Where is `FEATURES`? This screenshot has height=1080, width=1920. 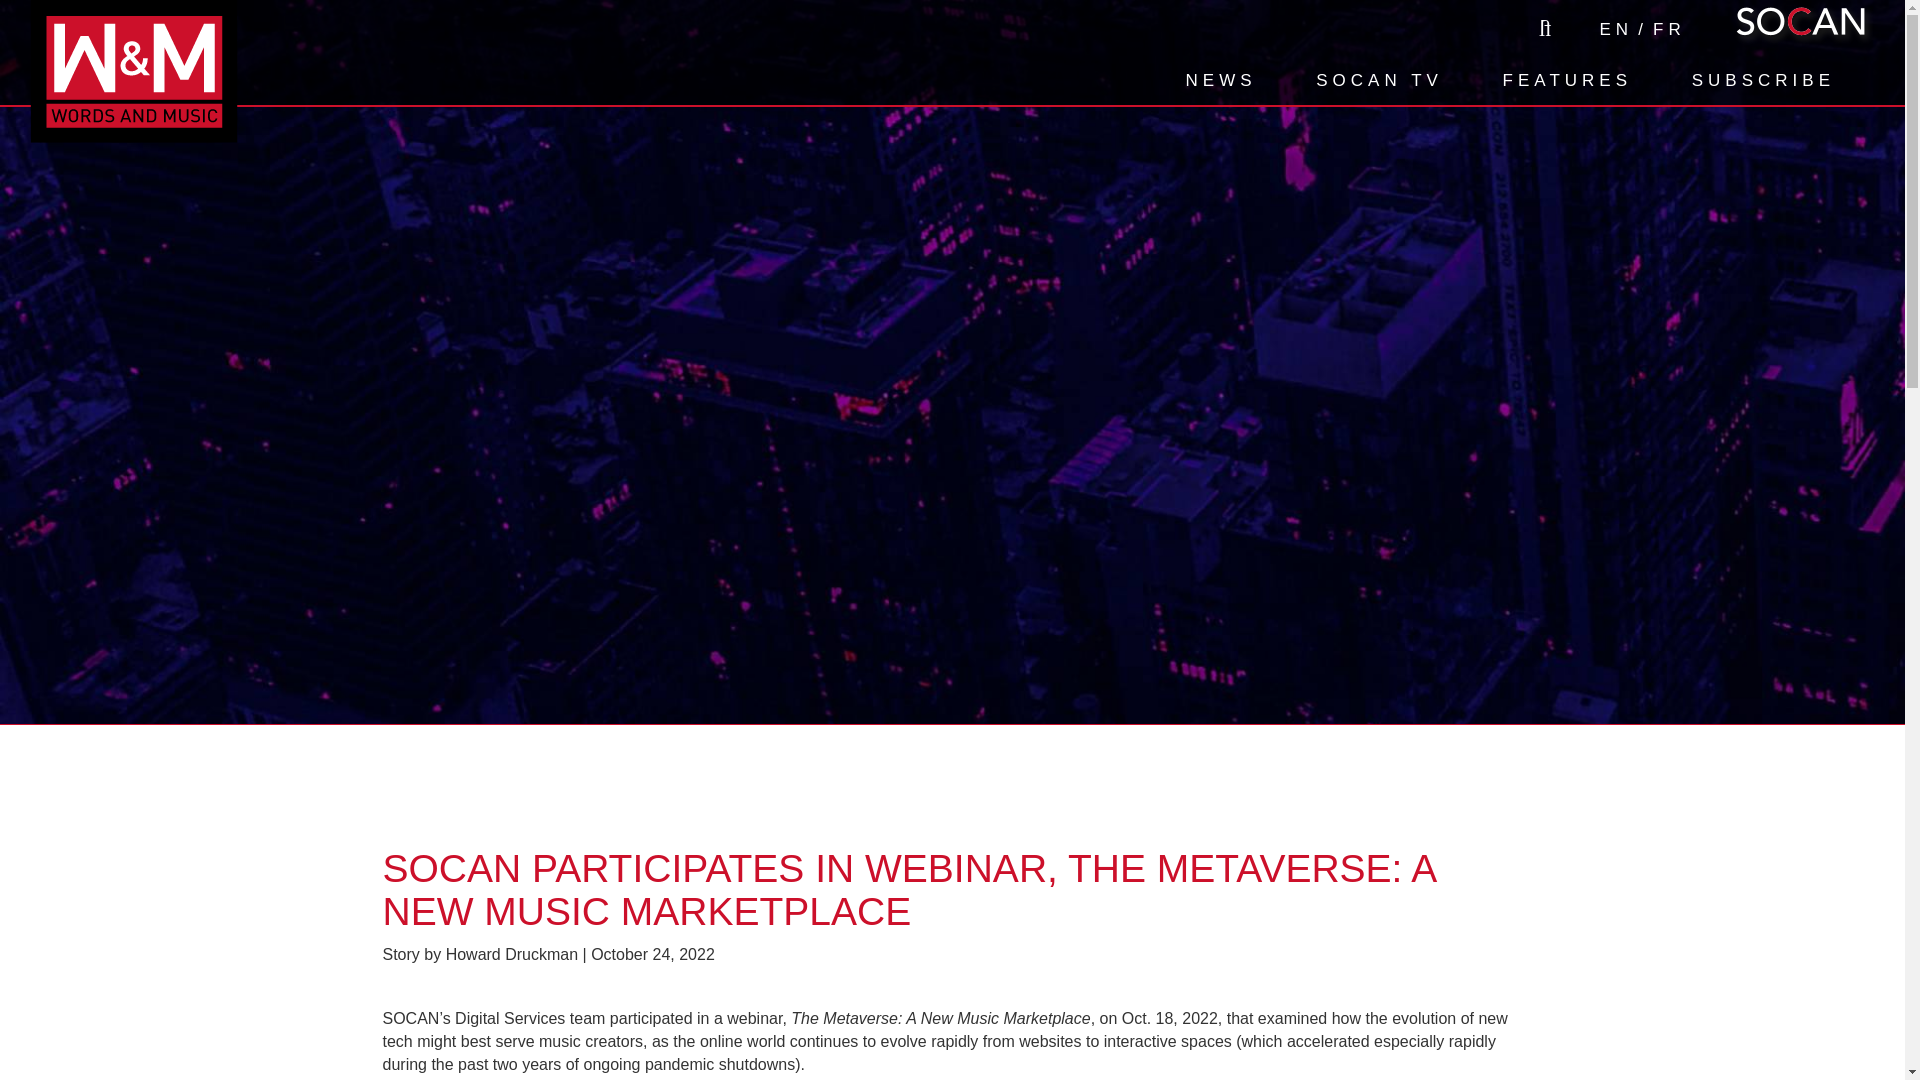
FEATURES is located at coordinates (1567, 80).